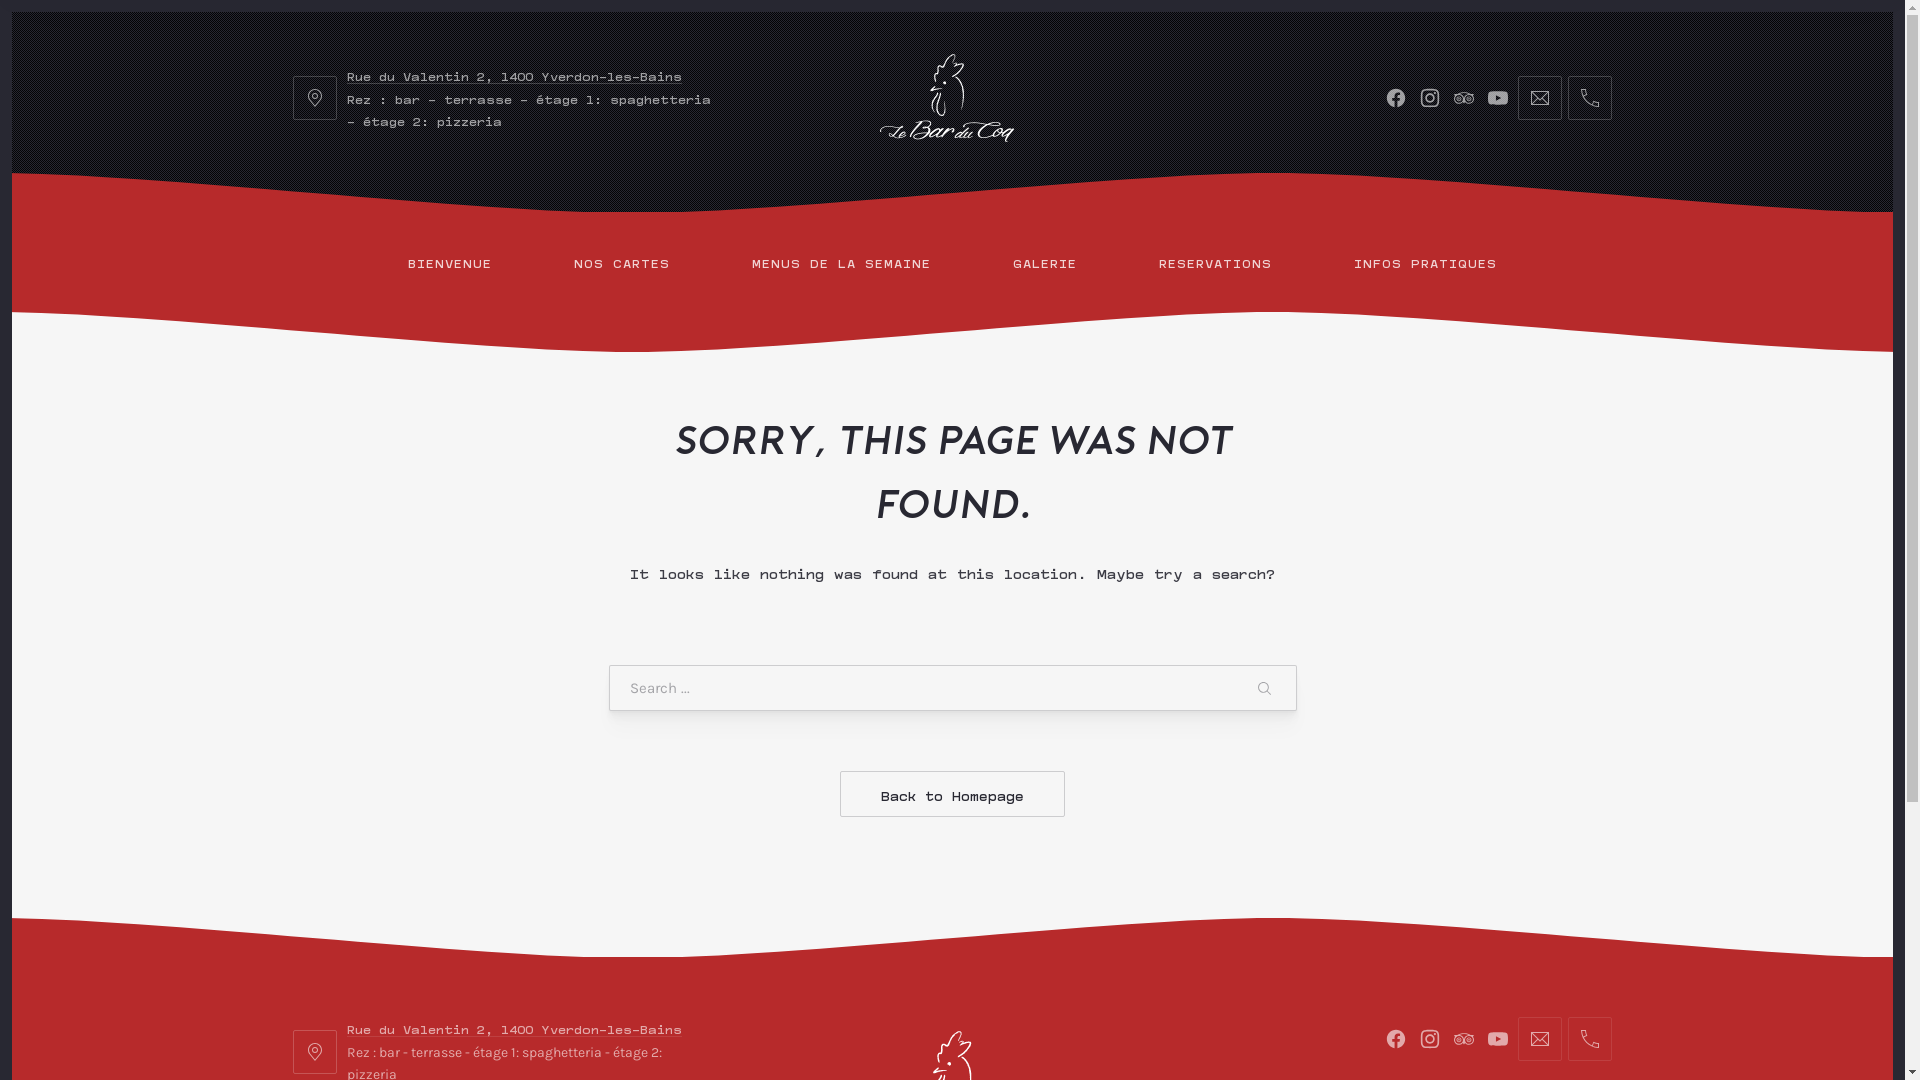  Describe the element at coordinates (1396, 1039) in the screenshot. I see `Facebook` at that location.